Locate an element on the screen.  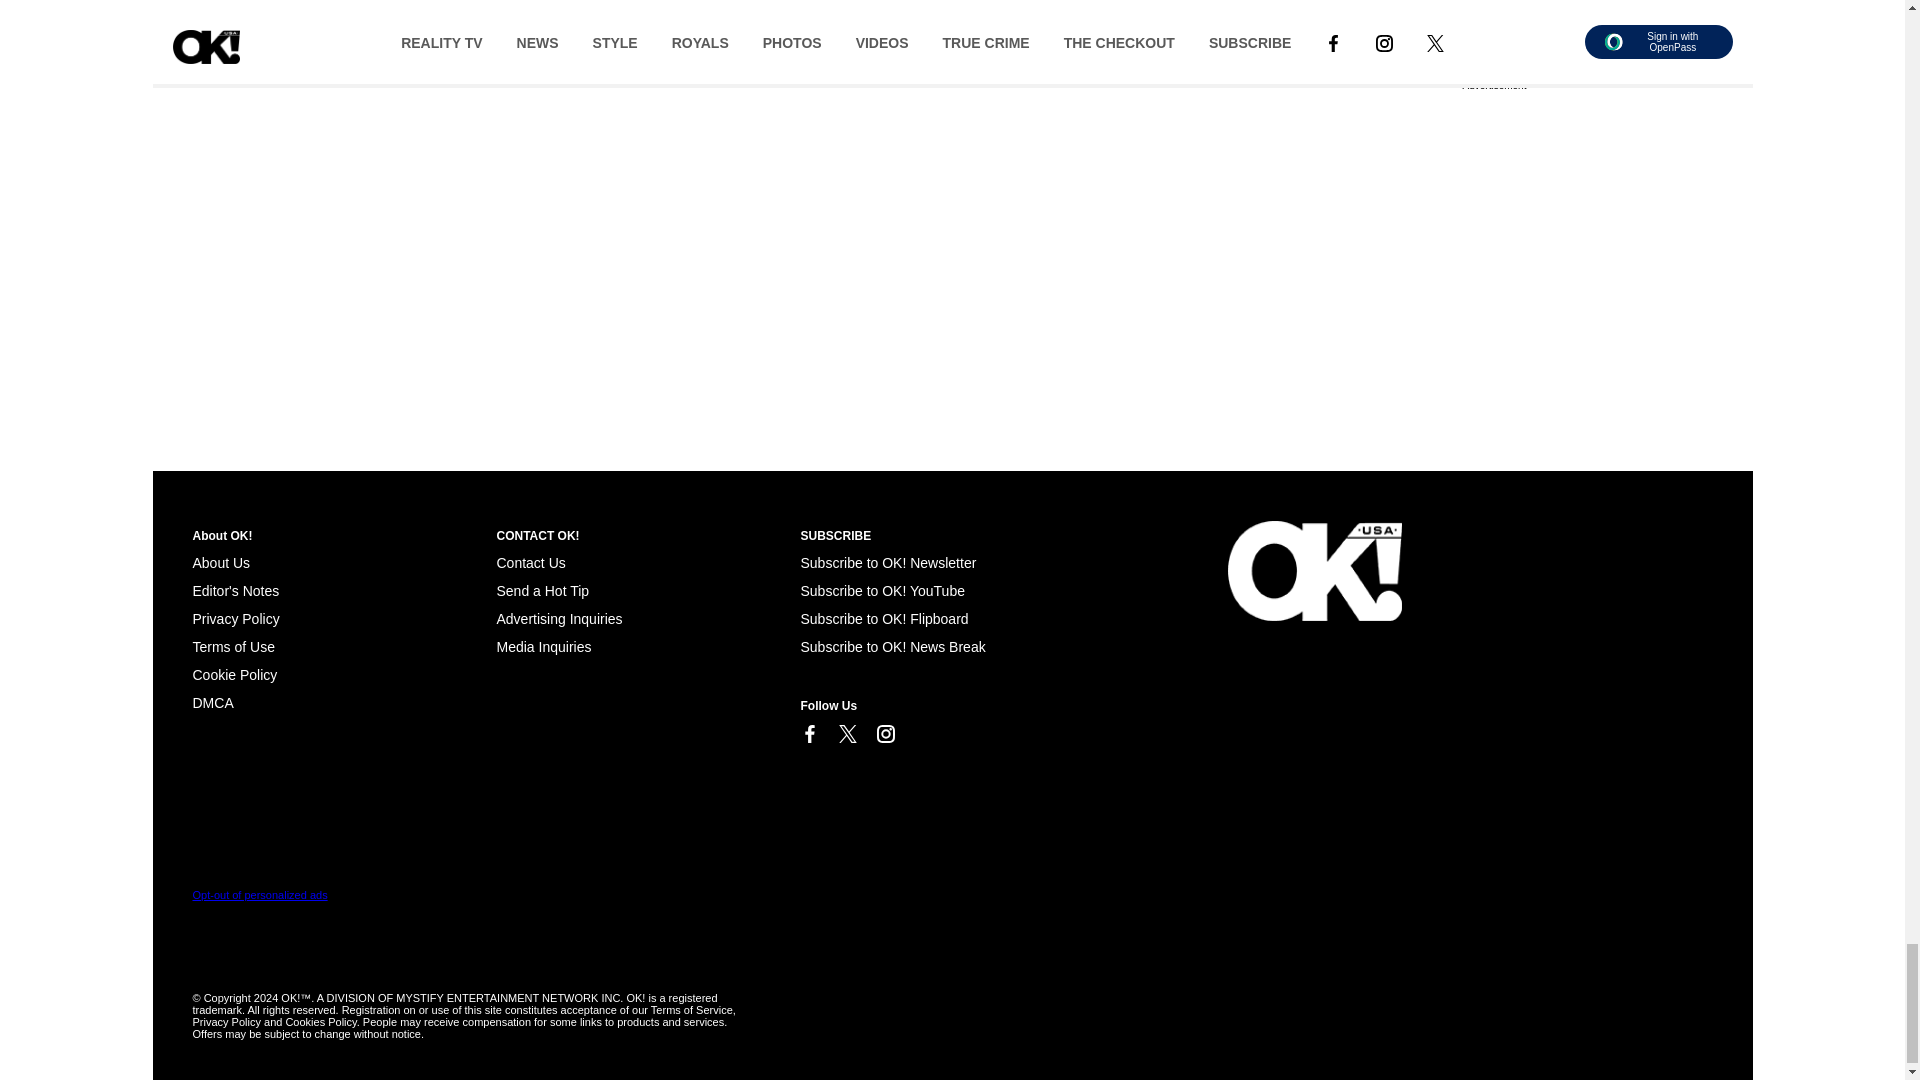
Link to Instagram is located at coordinates (884, 734).